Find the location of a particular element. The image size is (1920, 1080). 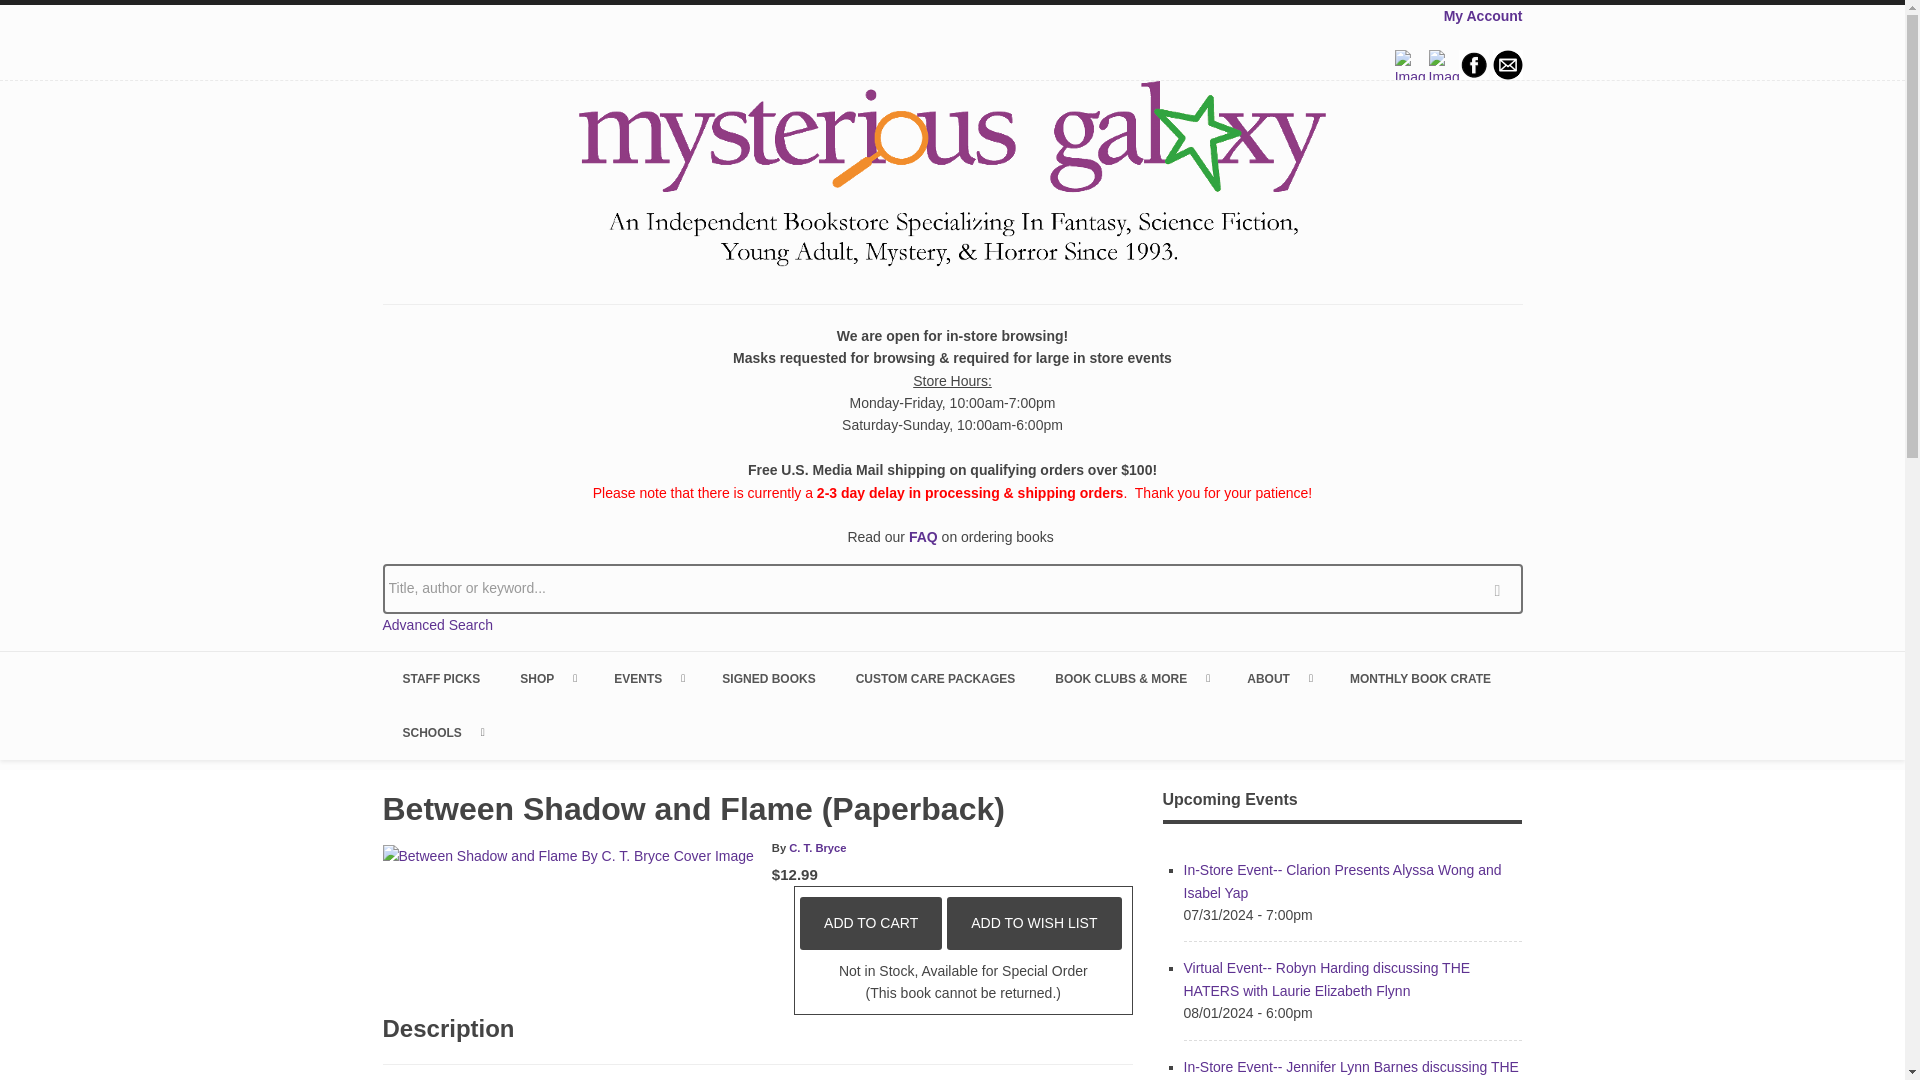

Advanced Search is located at coordinates (438, 624).